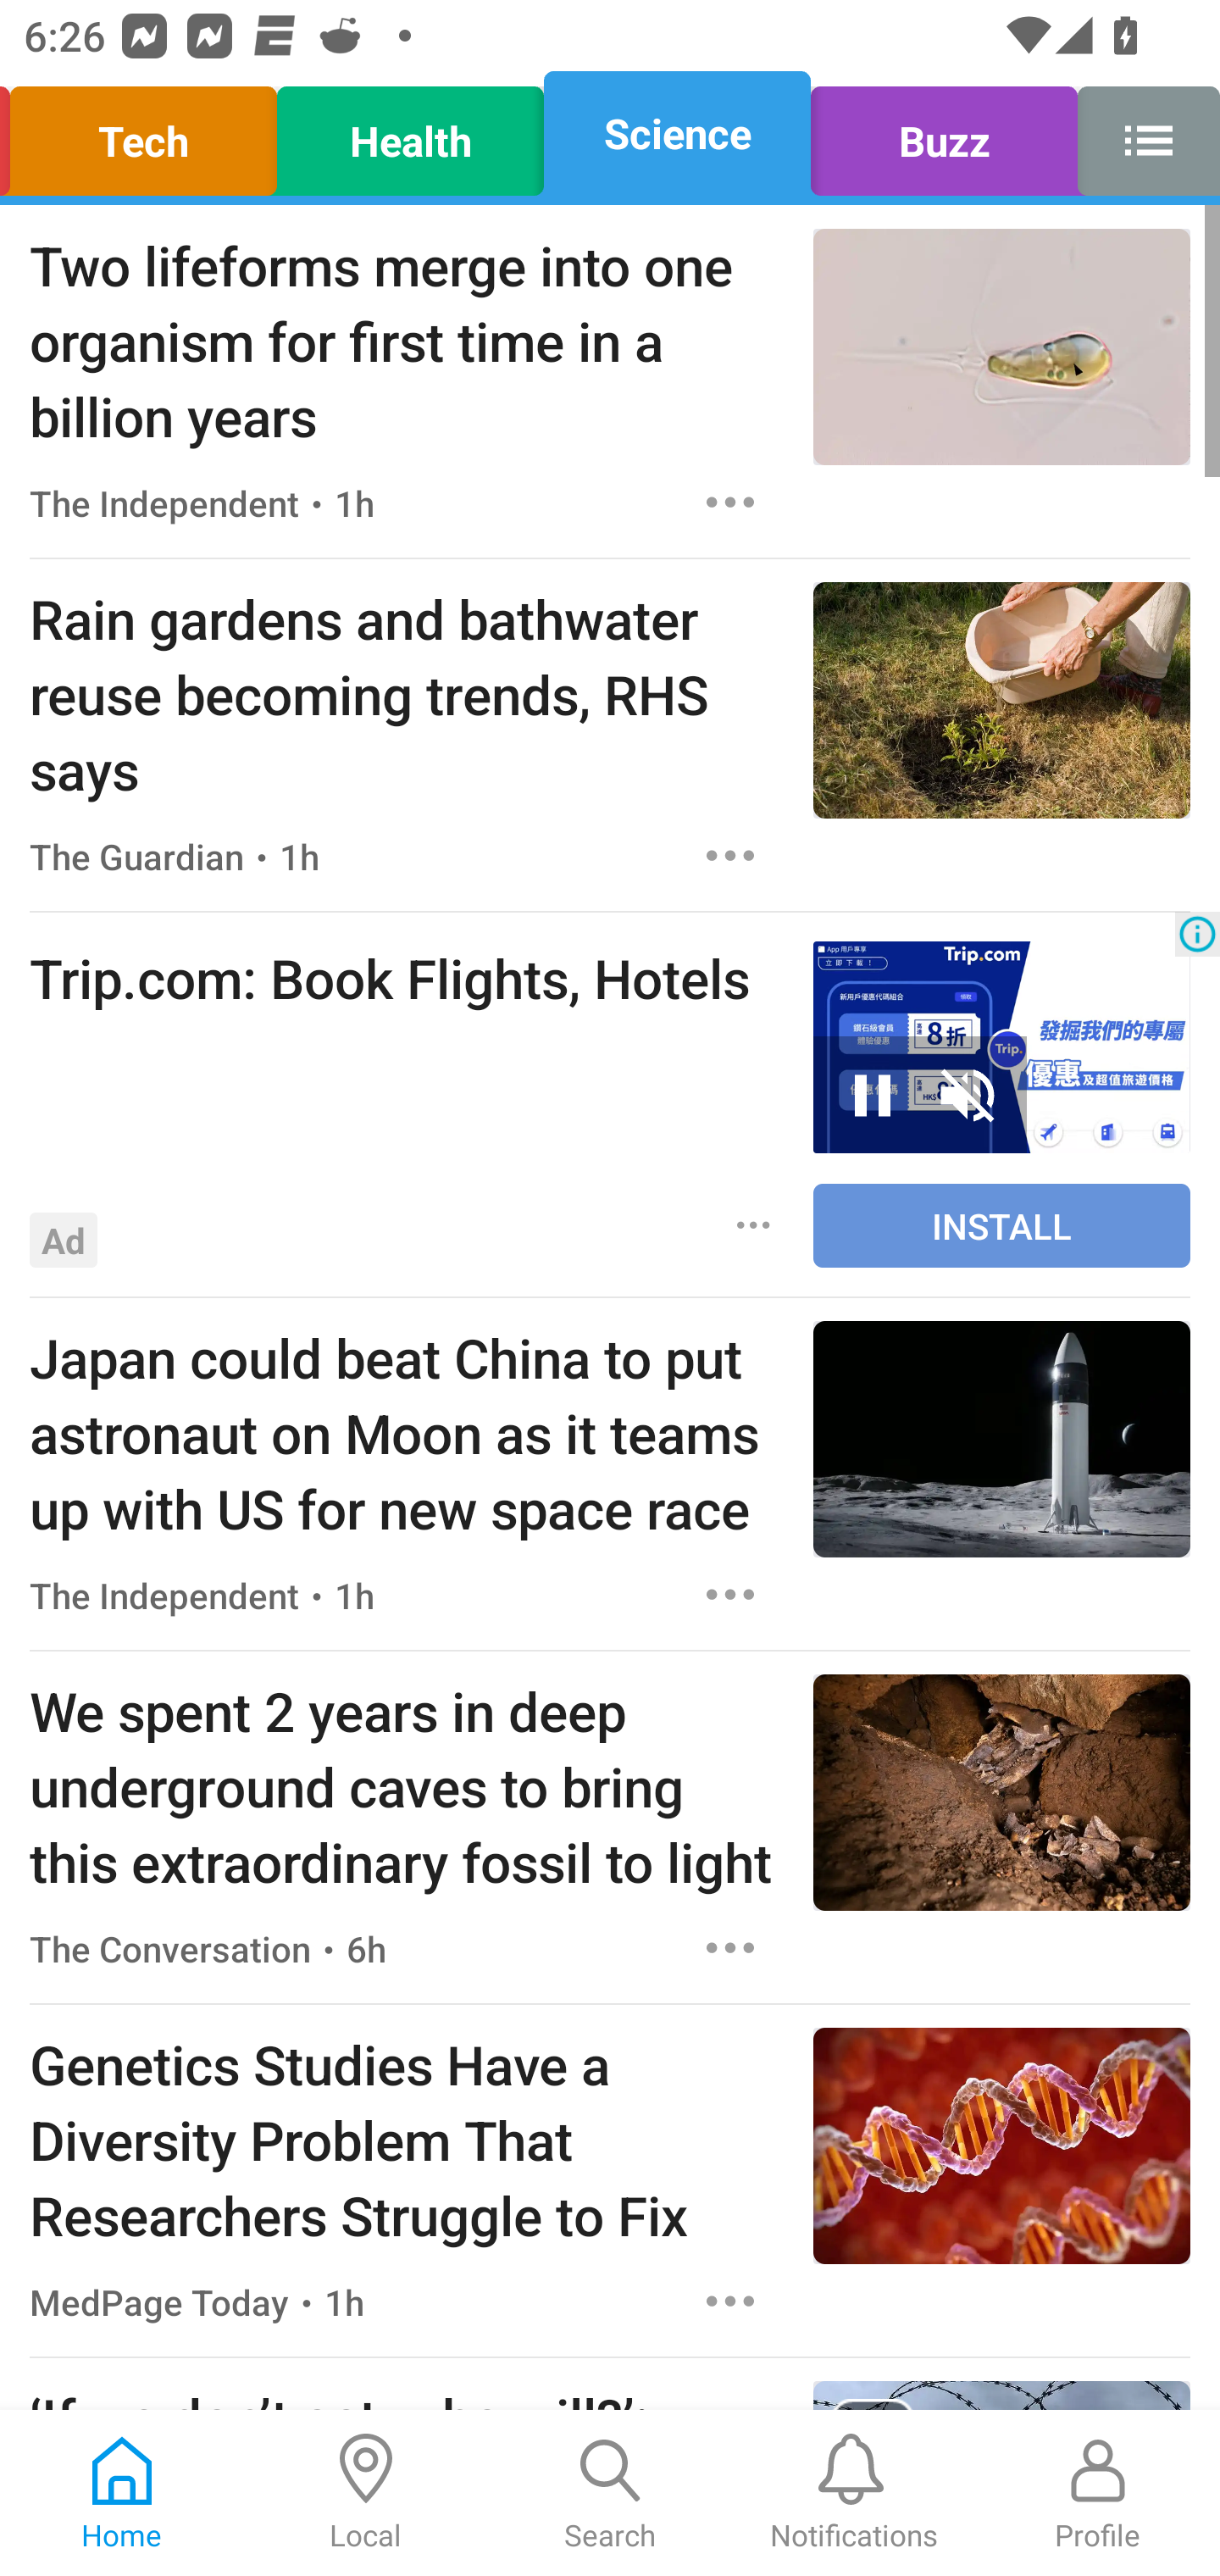  I want to click on INSTALL, so click(1001, 1225).